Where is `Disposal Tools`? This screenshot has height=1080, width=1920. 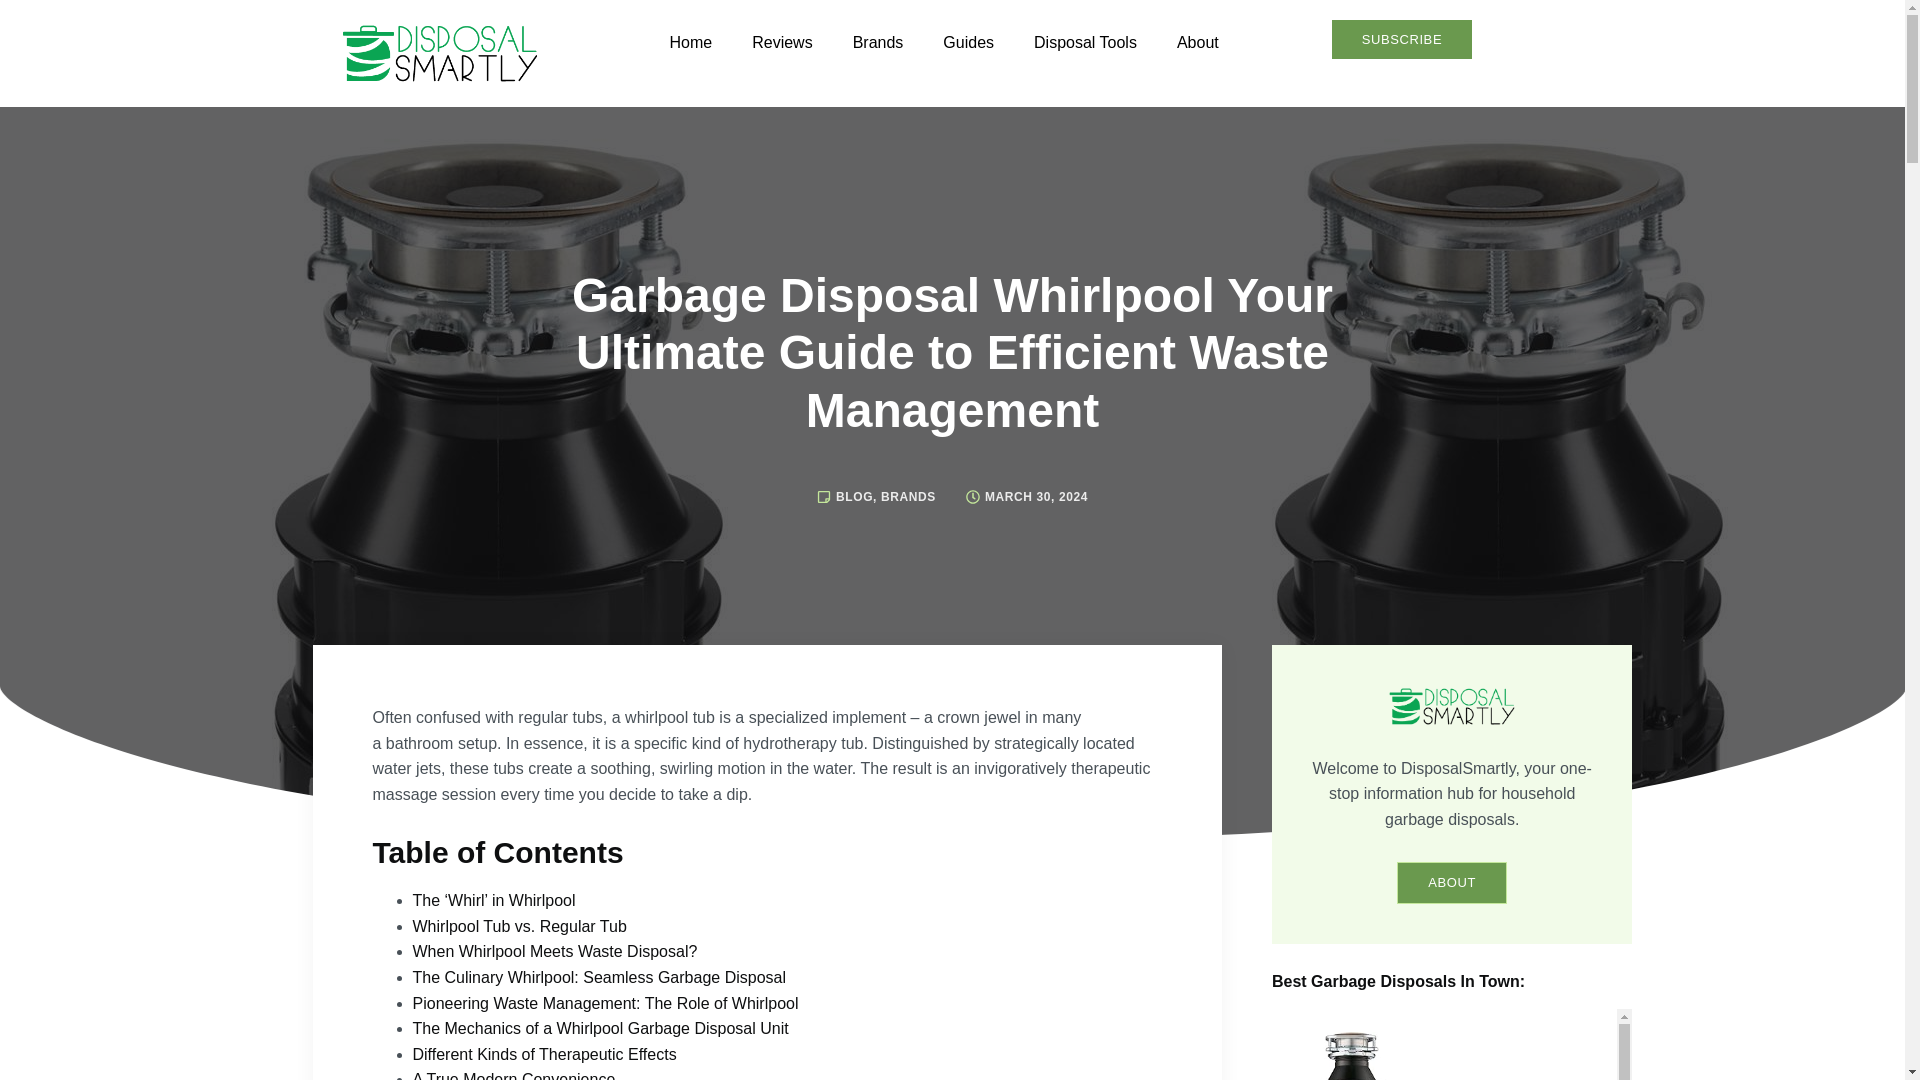
Disposal Tools is located at coordinates (1085, 42).